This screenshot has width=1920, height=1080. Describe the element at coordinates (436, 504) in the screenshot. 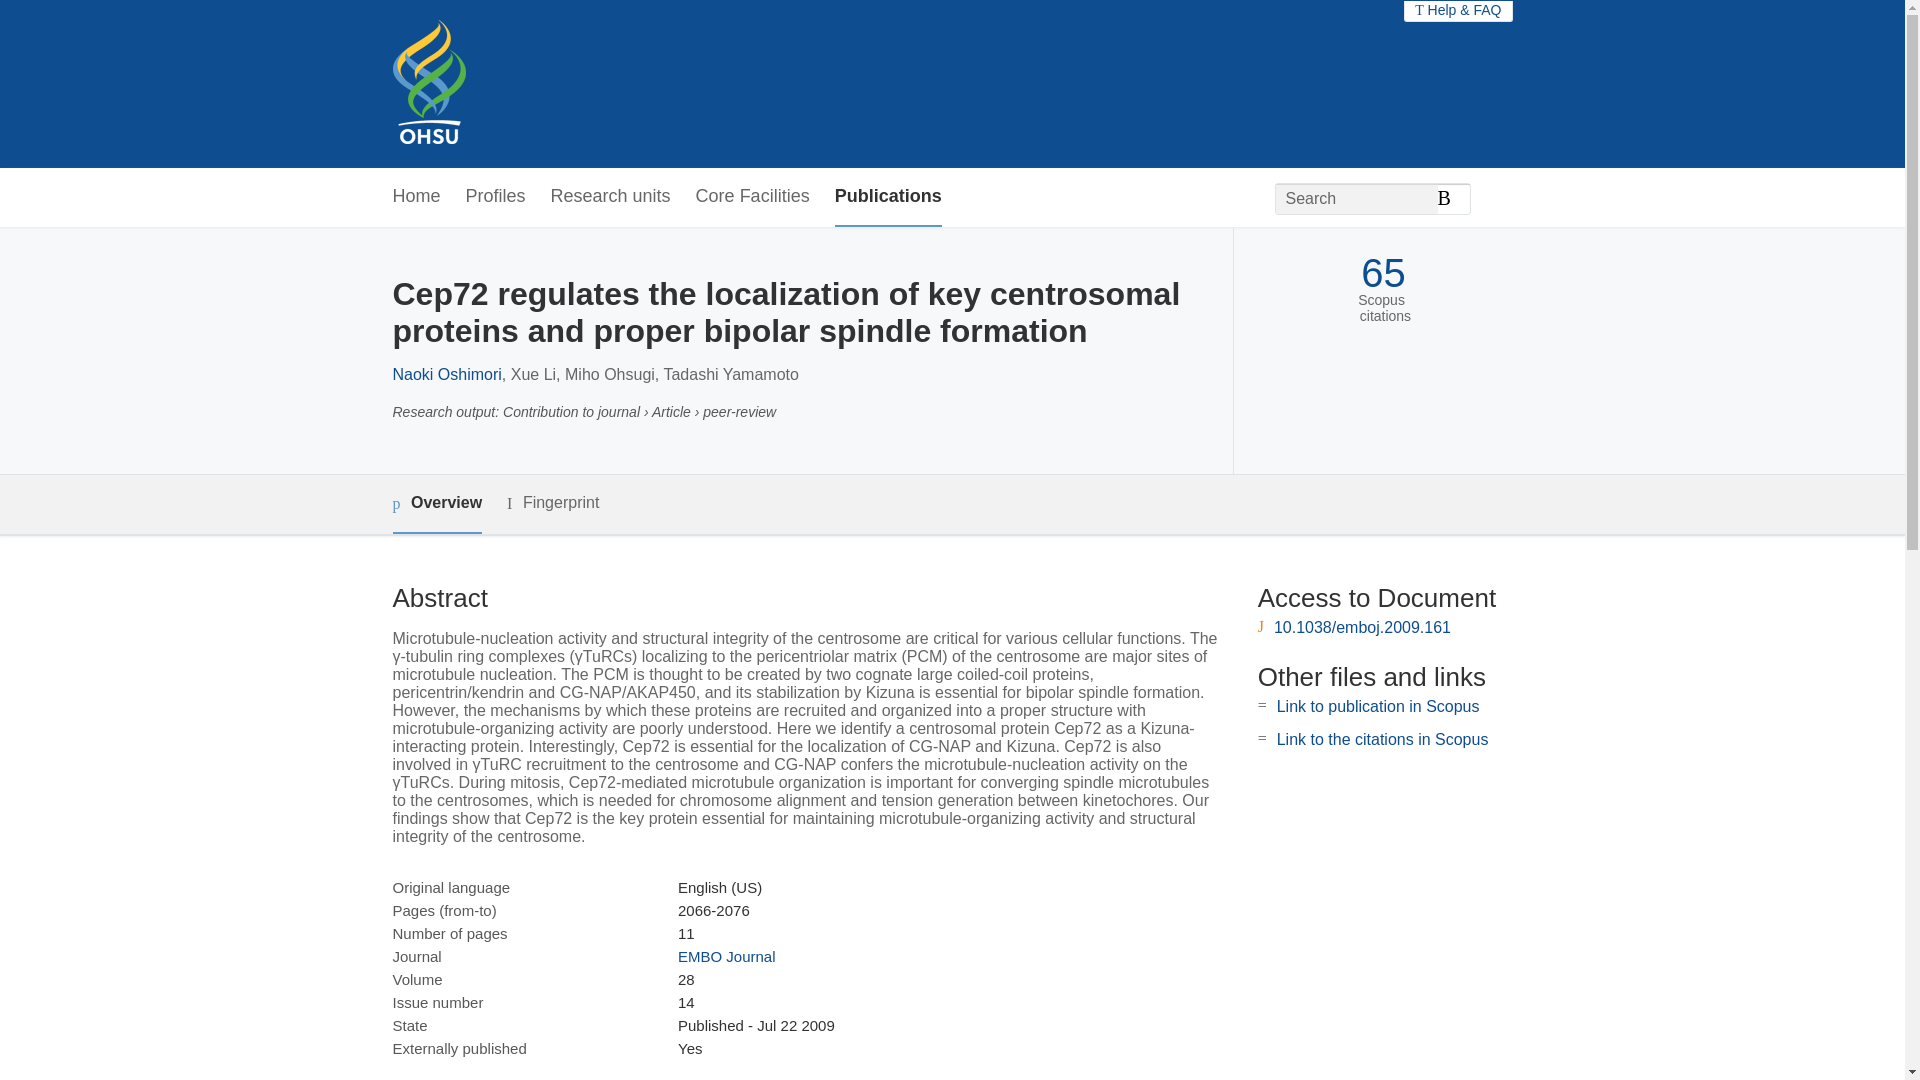

I see `Overview` at that location.